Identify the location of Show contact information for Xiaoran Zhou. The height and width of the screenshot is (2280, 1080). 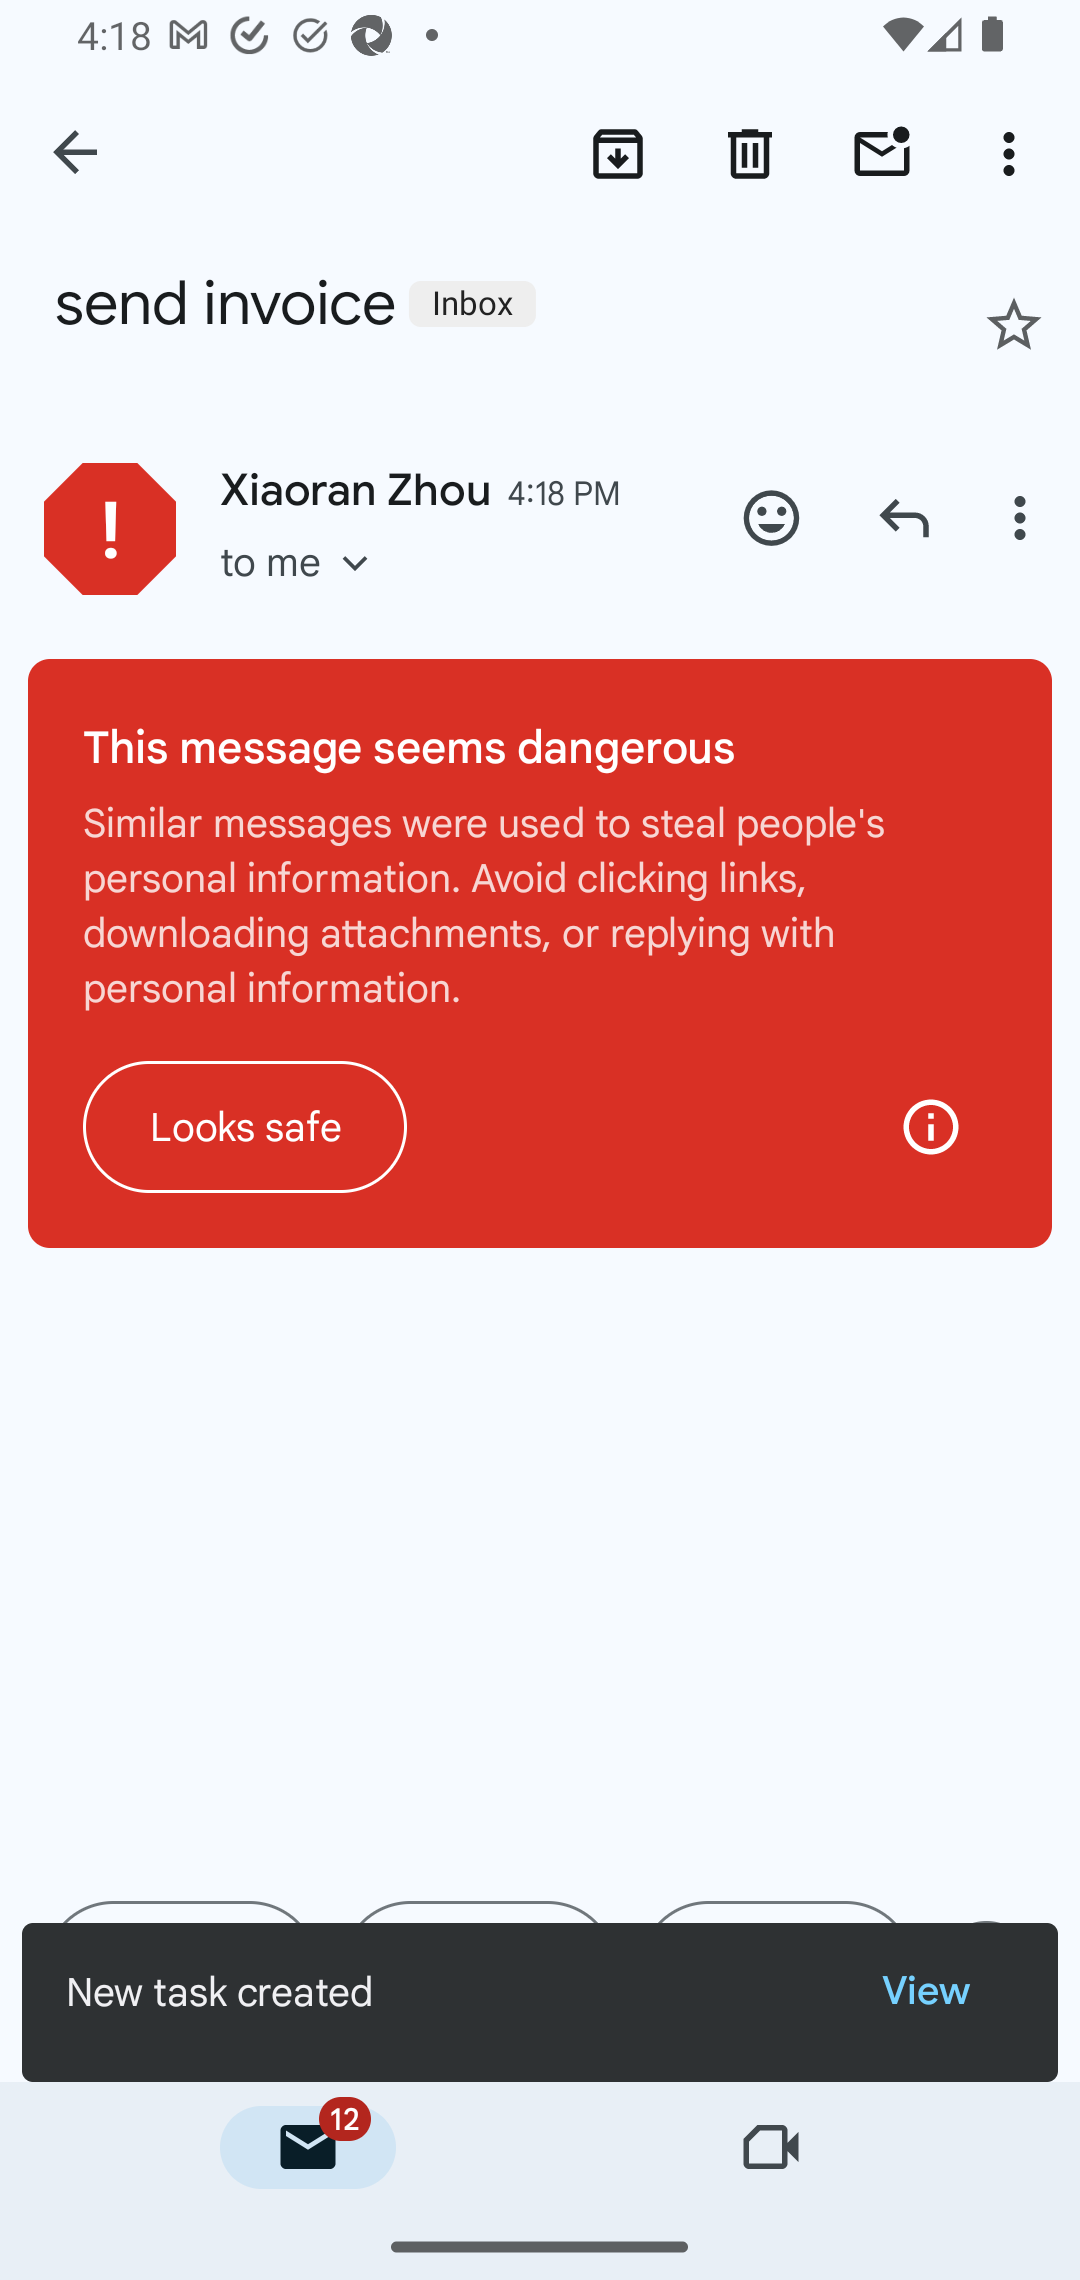
(110, 528).